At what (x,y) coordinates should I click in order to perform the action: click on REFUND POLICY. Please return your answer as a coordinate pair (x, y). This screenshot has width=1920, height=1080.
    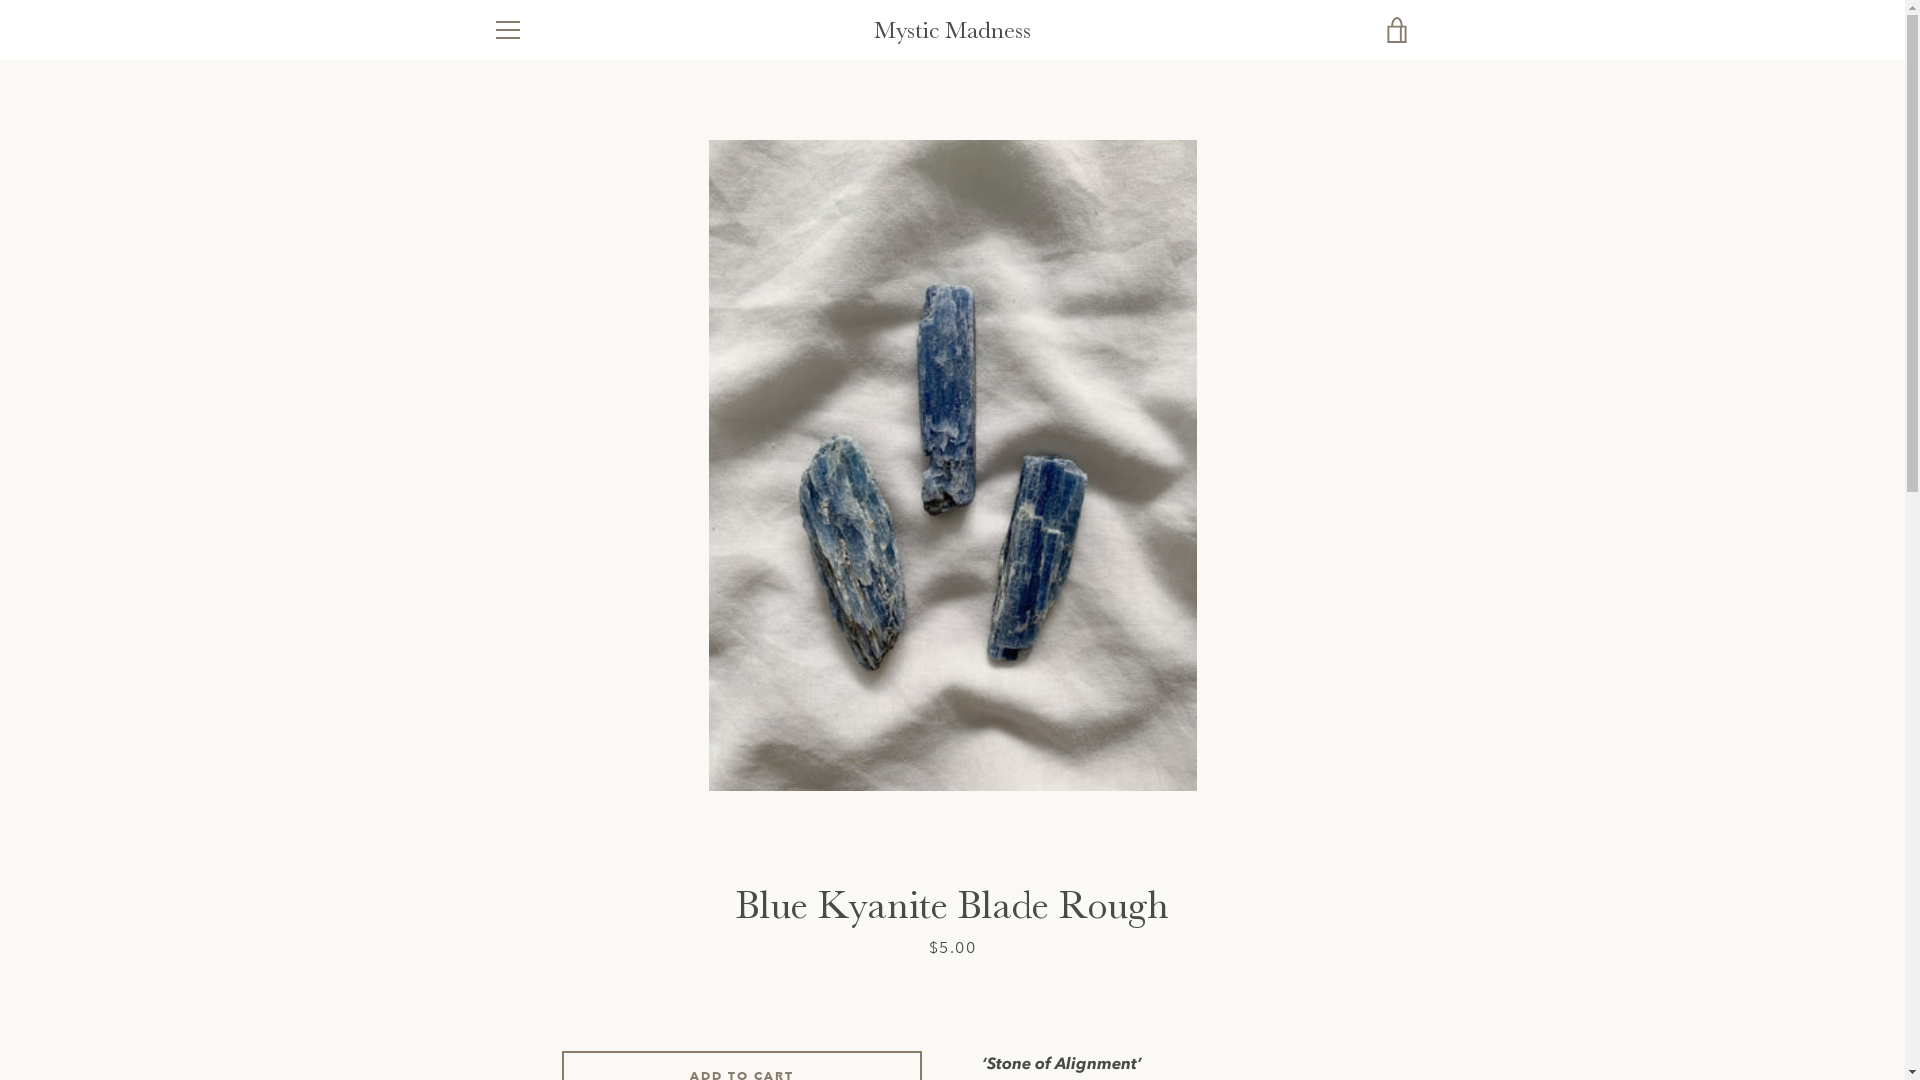
    Looking at the image, I should click on (546, 890).